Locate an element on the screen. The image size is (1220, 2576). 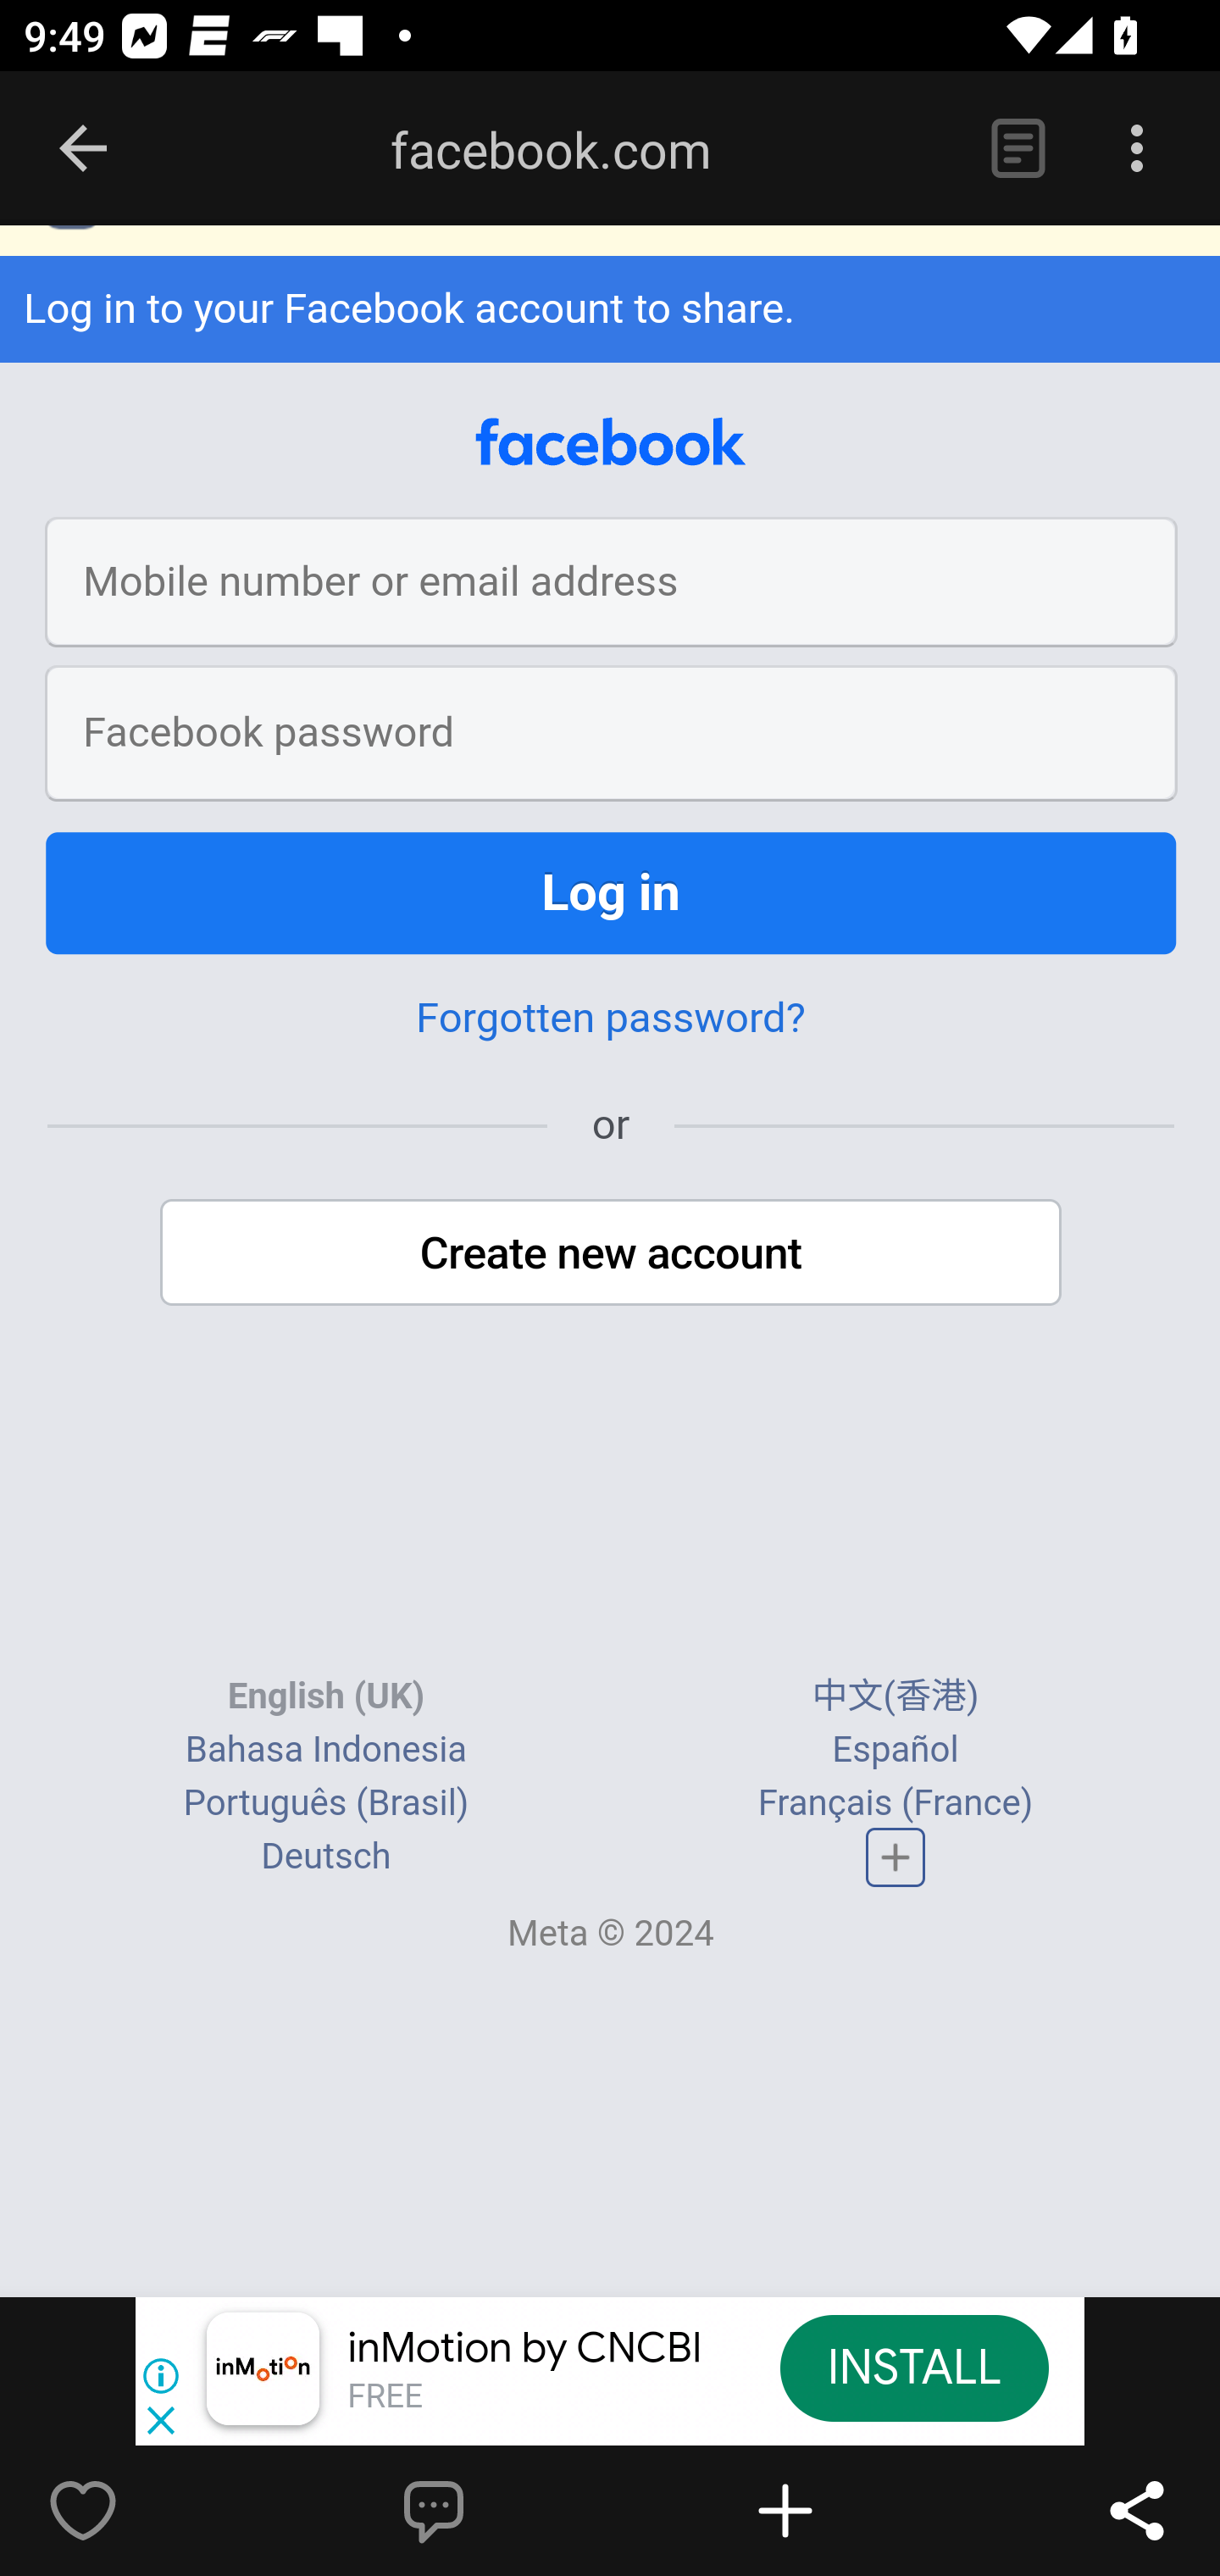
INSTALL is located at coordinates (913, 2368).